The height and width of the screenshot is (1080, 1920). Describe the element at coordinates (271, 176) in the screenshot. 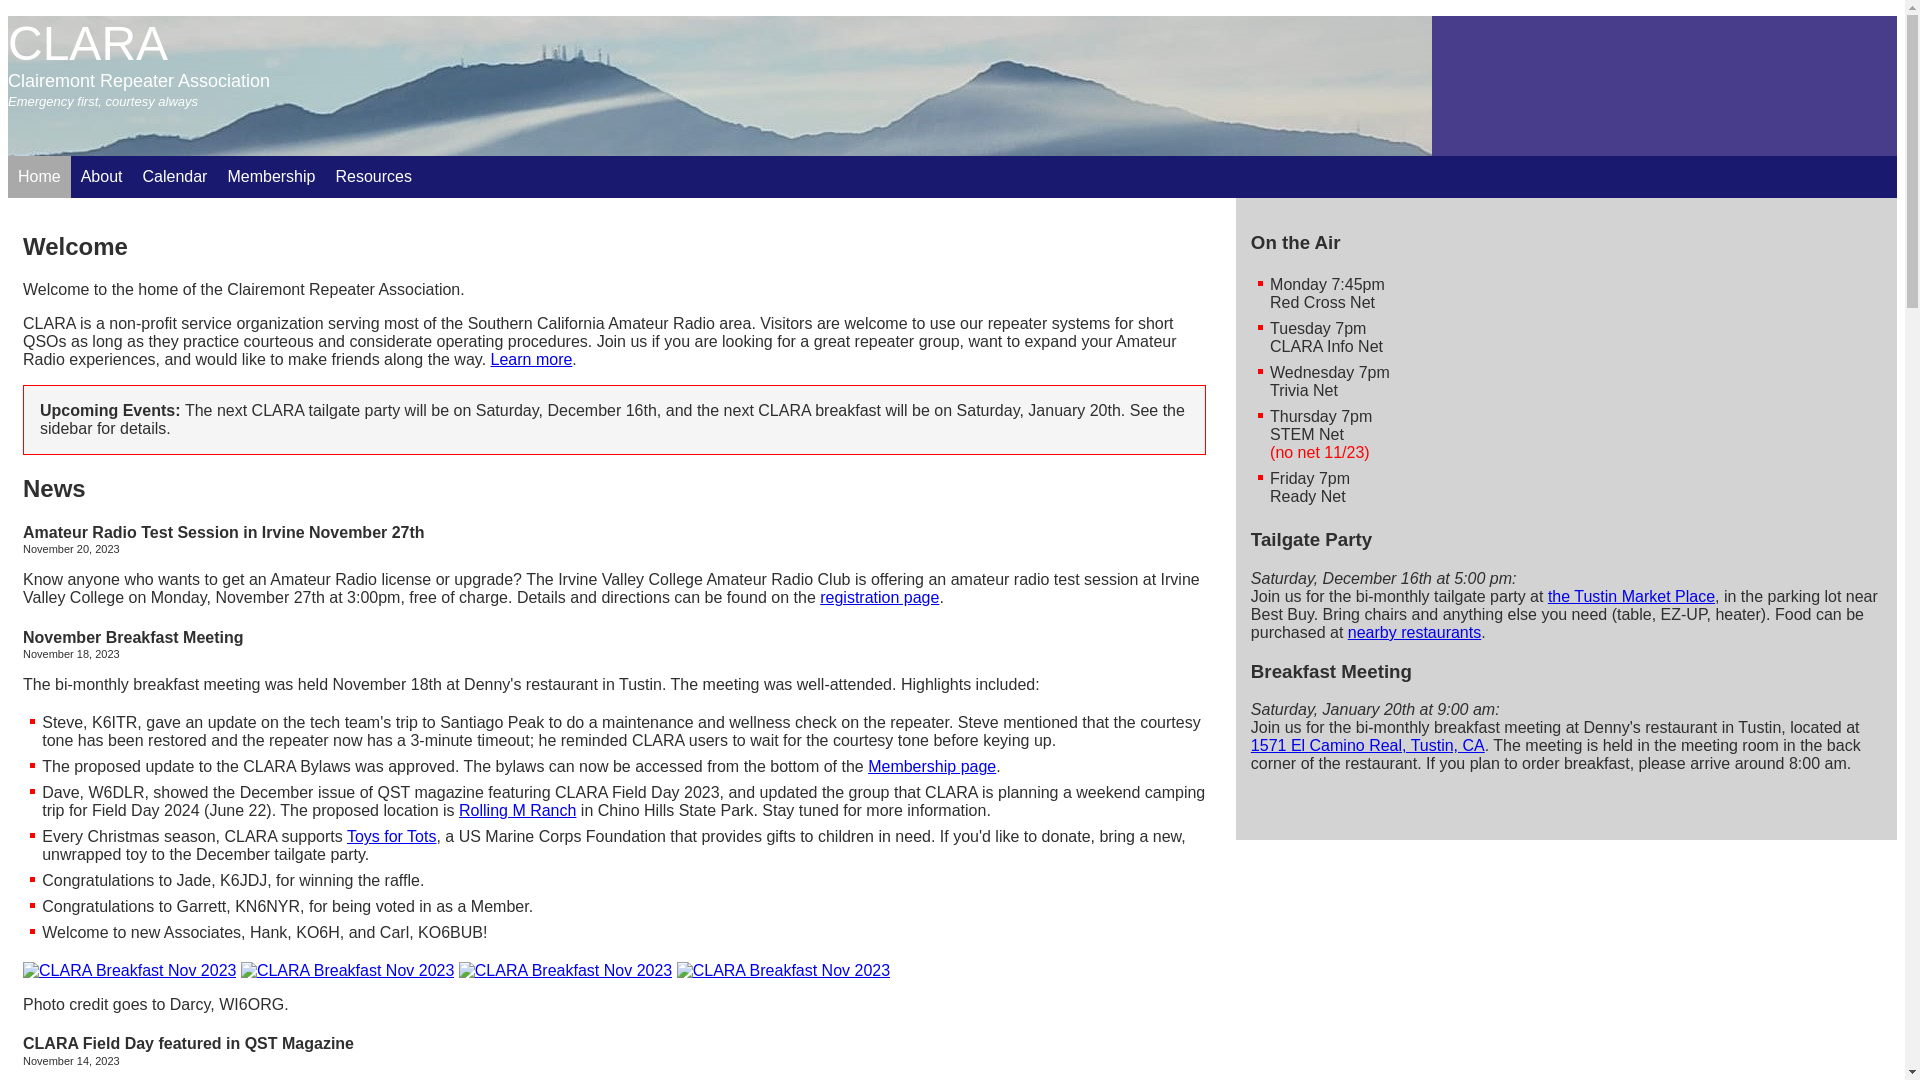

I see `Membership` at that location.